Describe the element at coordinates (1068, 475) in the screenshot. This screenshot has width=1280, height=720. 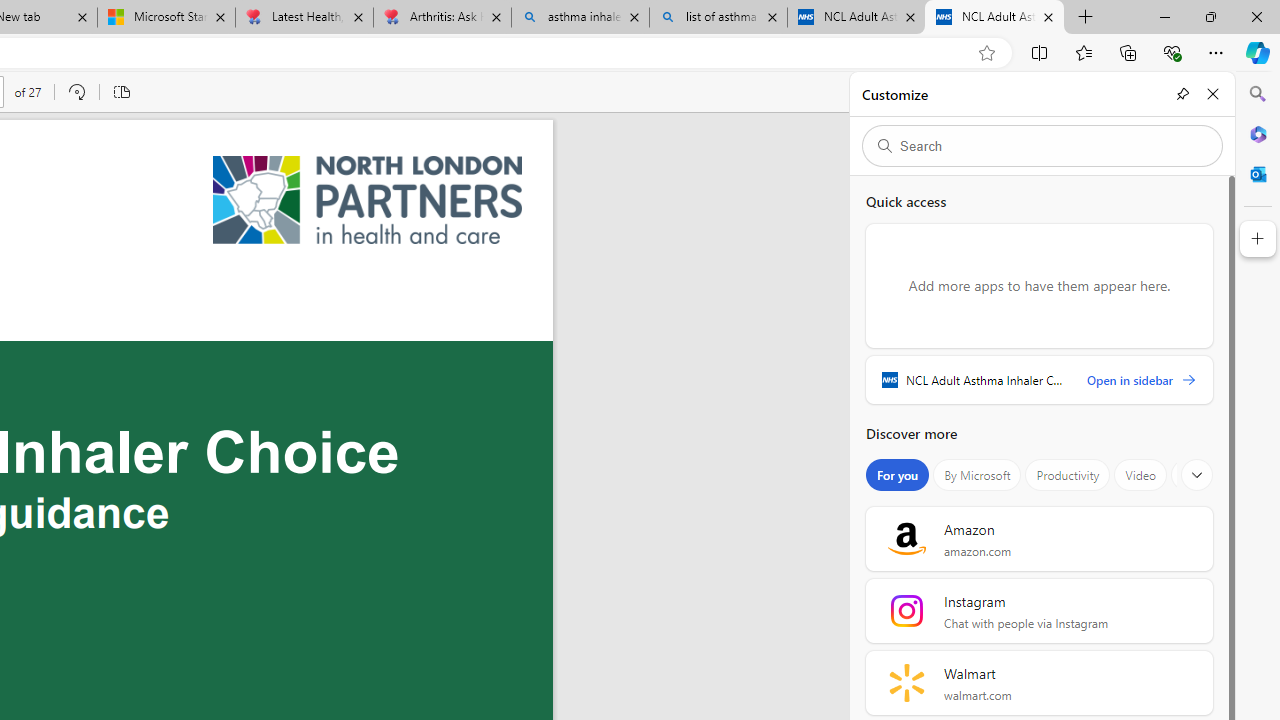
I see `Productivity` at that location.